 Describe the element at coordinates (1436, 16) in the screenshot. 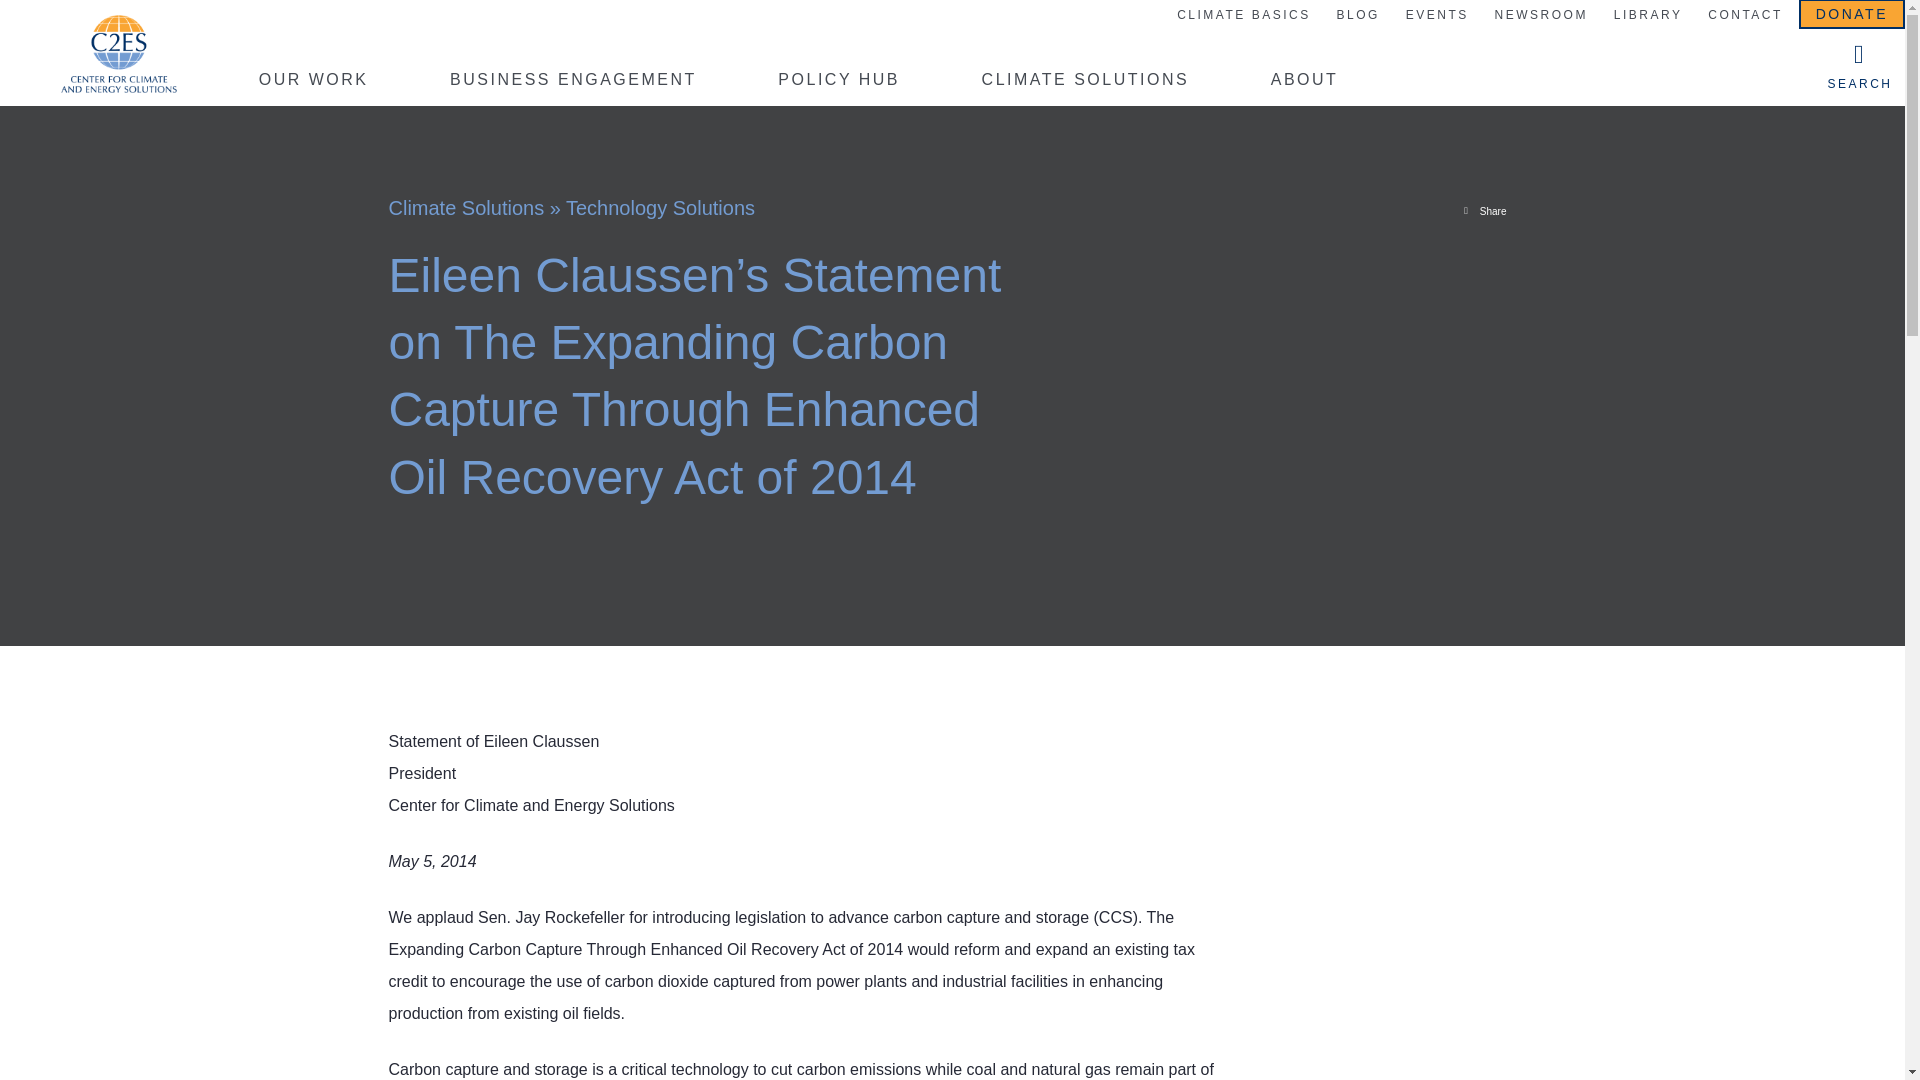

I see `EVENTS` at that location.